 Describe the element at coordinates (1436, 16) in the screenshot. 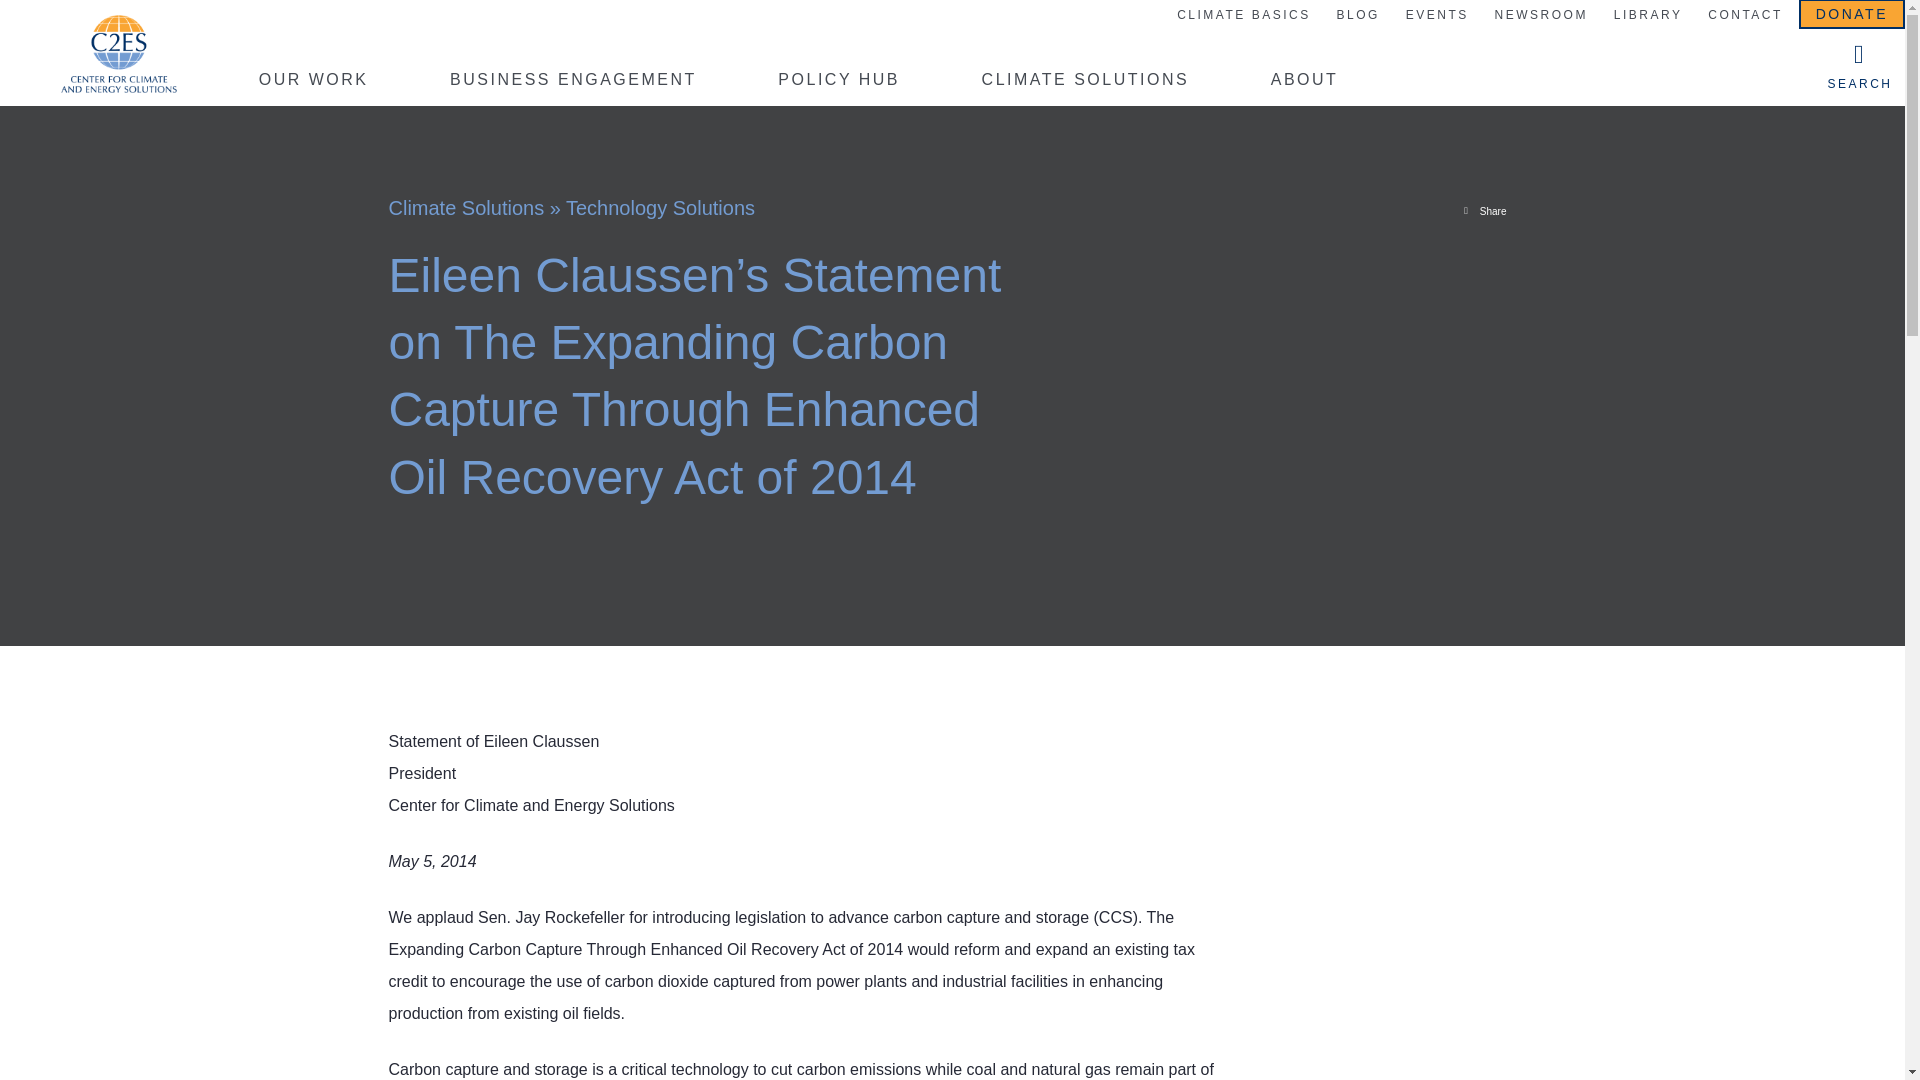

I see `EVENTS` at that location.